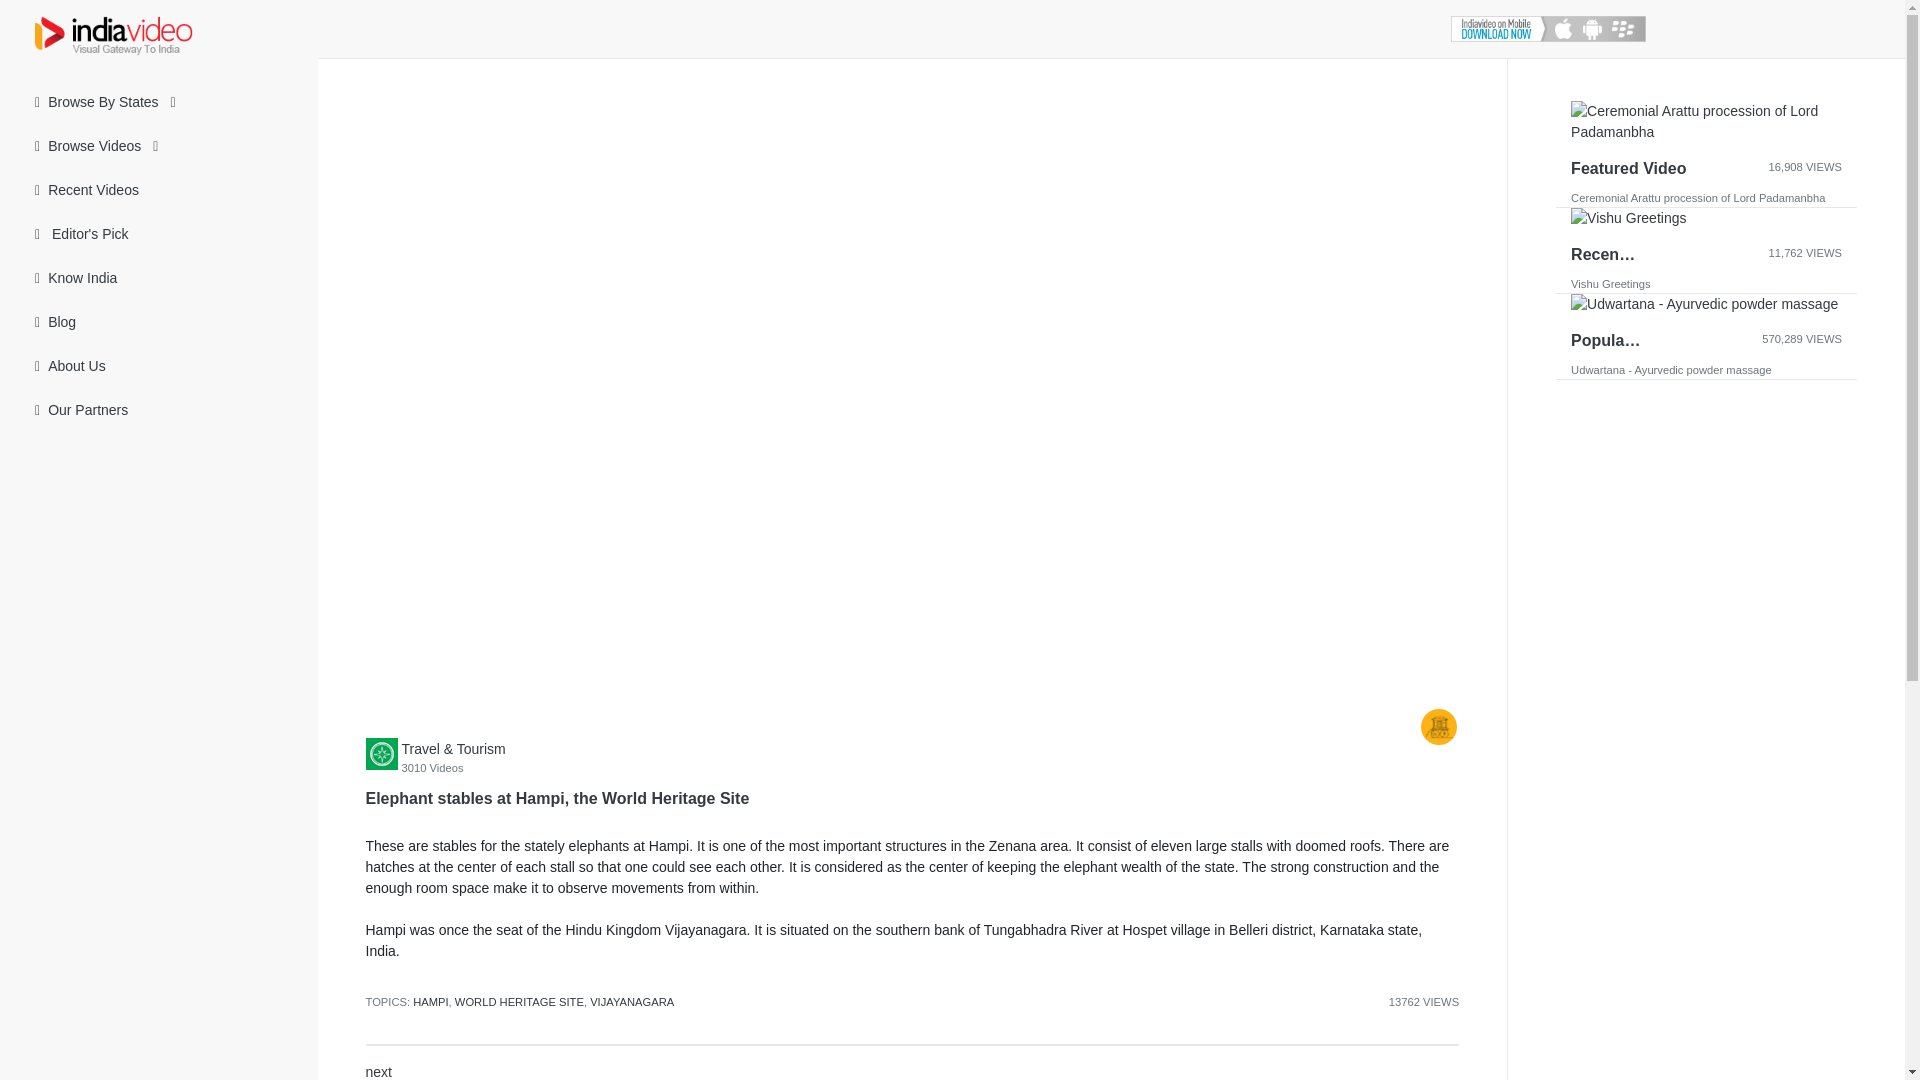  I want to click on Browse By States, so click(159, 102).